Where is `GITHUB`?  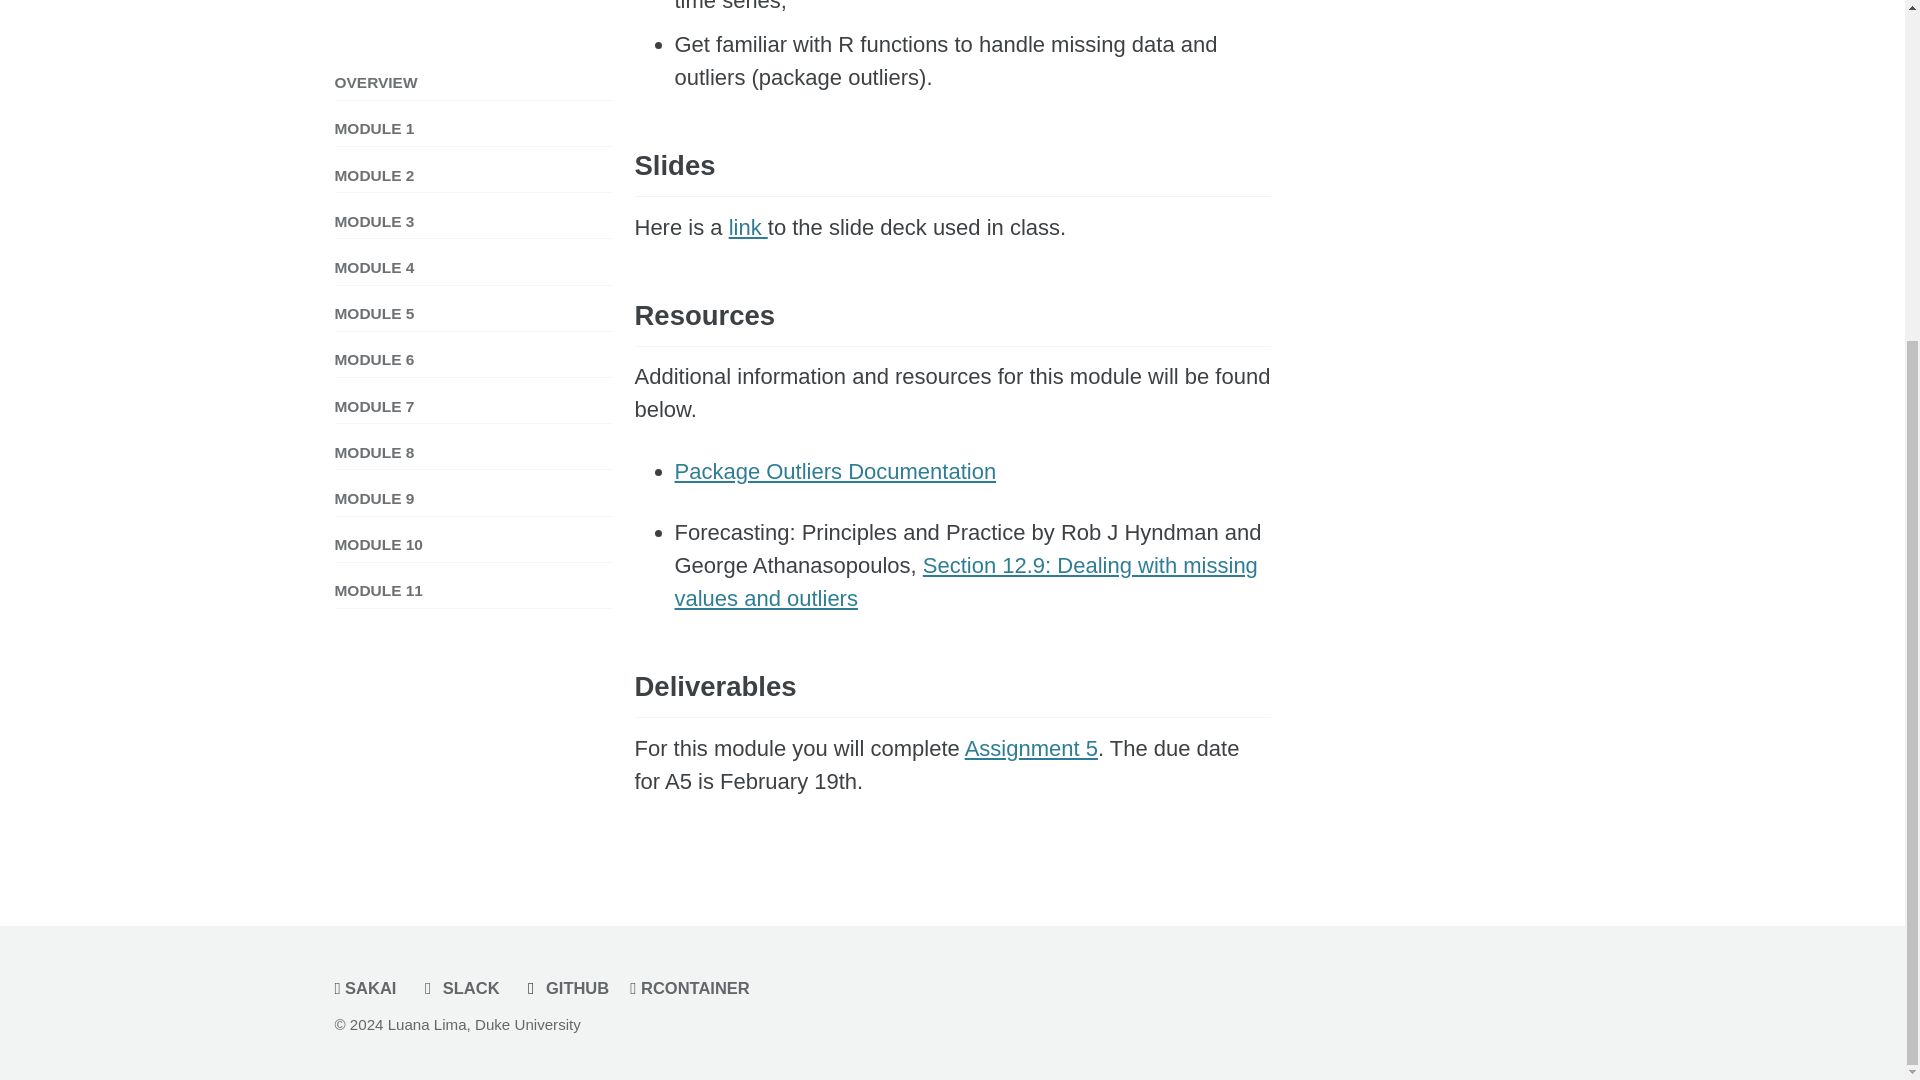 GITHUB is located at coordinates (569, 987).